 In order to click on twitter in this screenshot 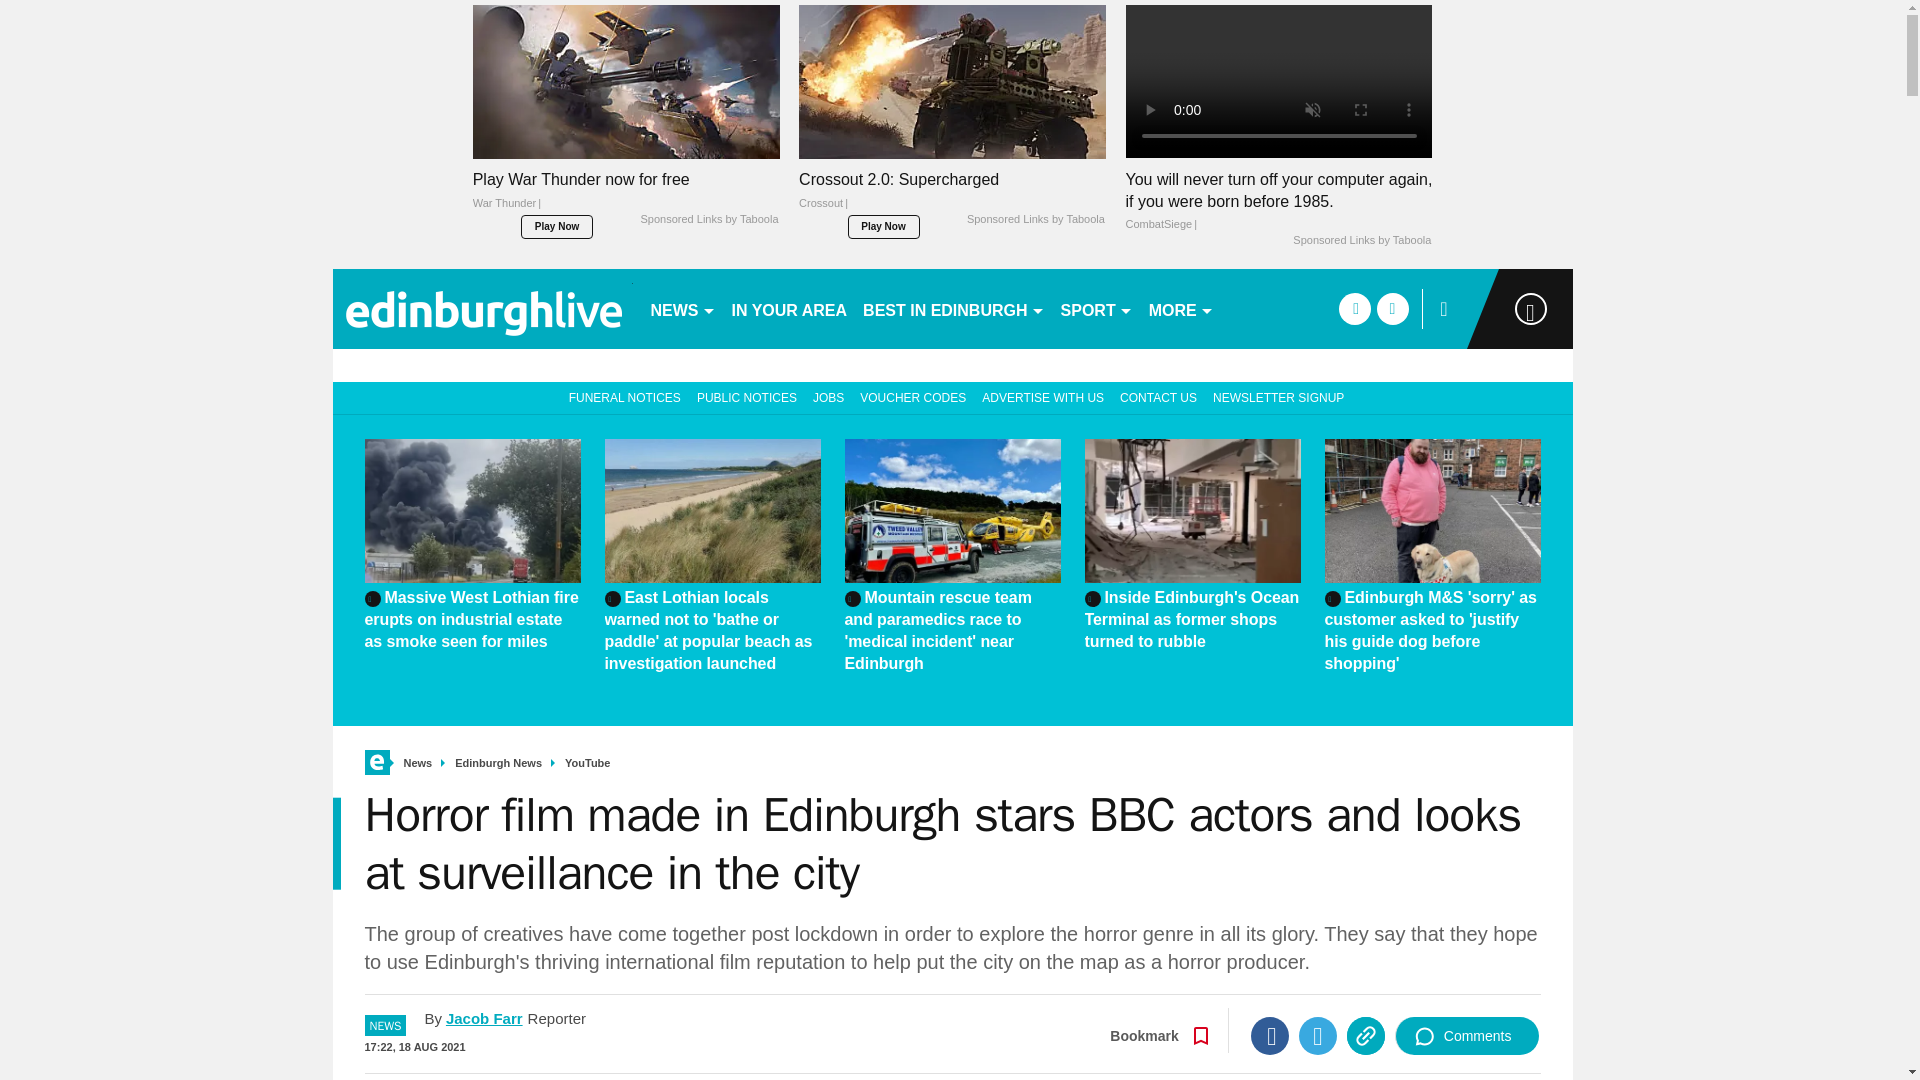, I will do `click(1392, 308)`.